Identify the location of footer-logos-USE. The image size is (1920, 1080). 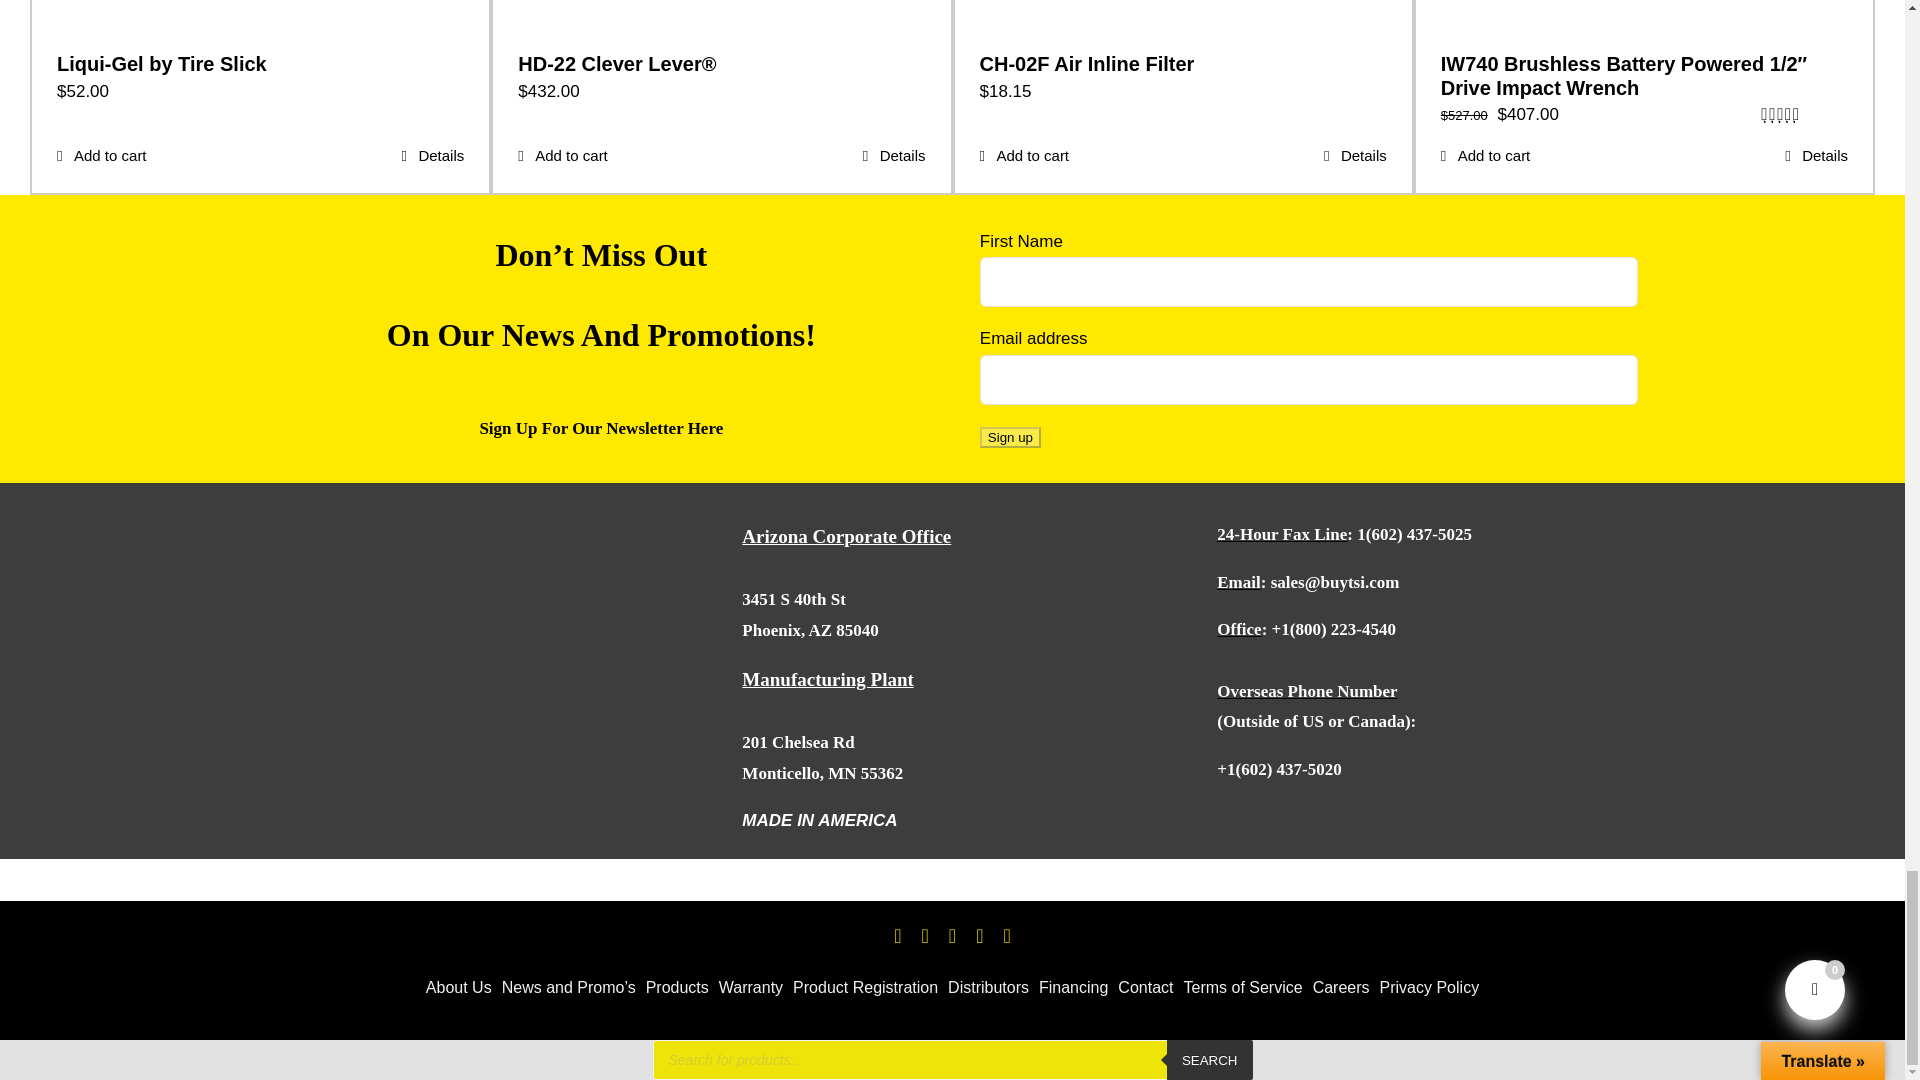
(1379, 831).